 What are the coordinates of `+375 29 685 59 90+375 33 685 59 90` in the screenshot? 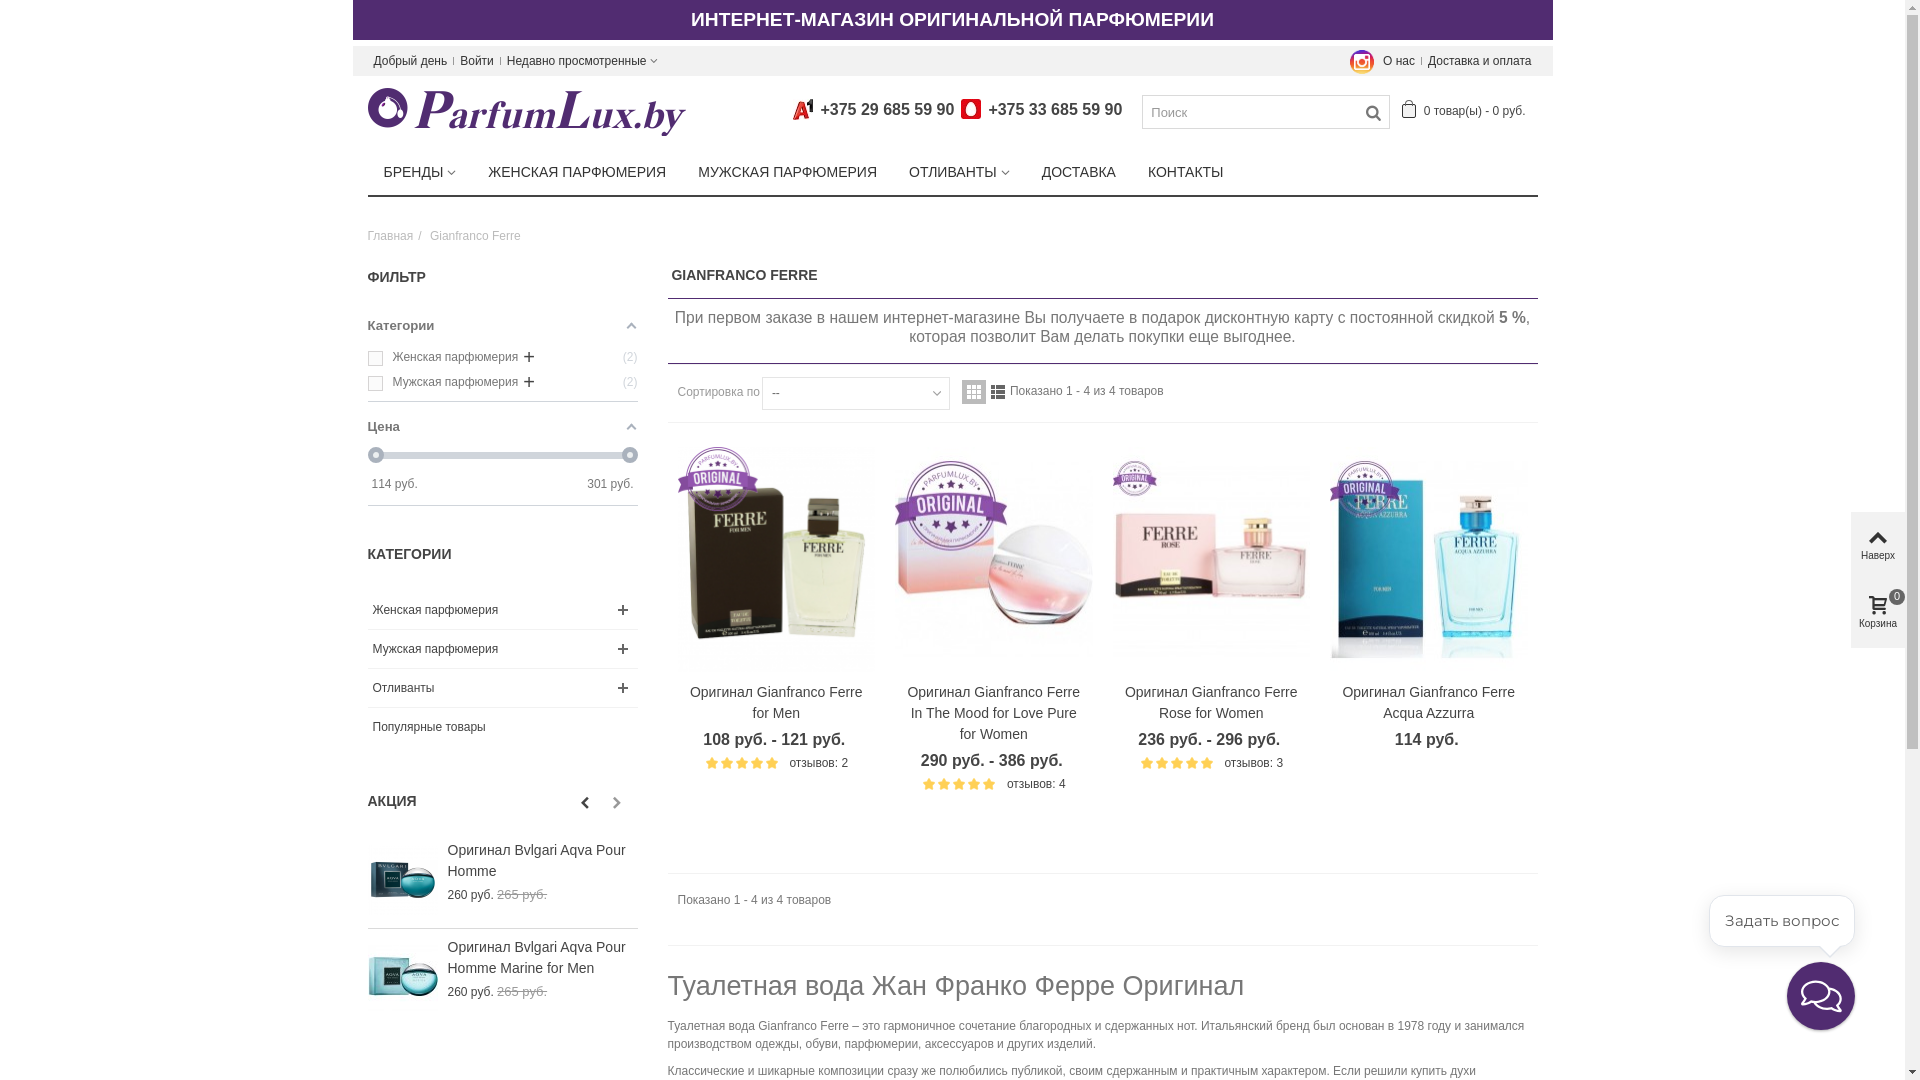 It's located at (964, 110).